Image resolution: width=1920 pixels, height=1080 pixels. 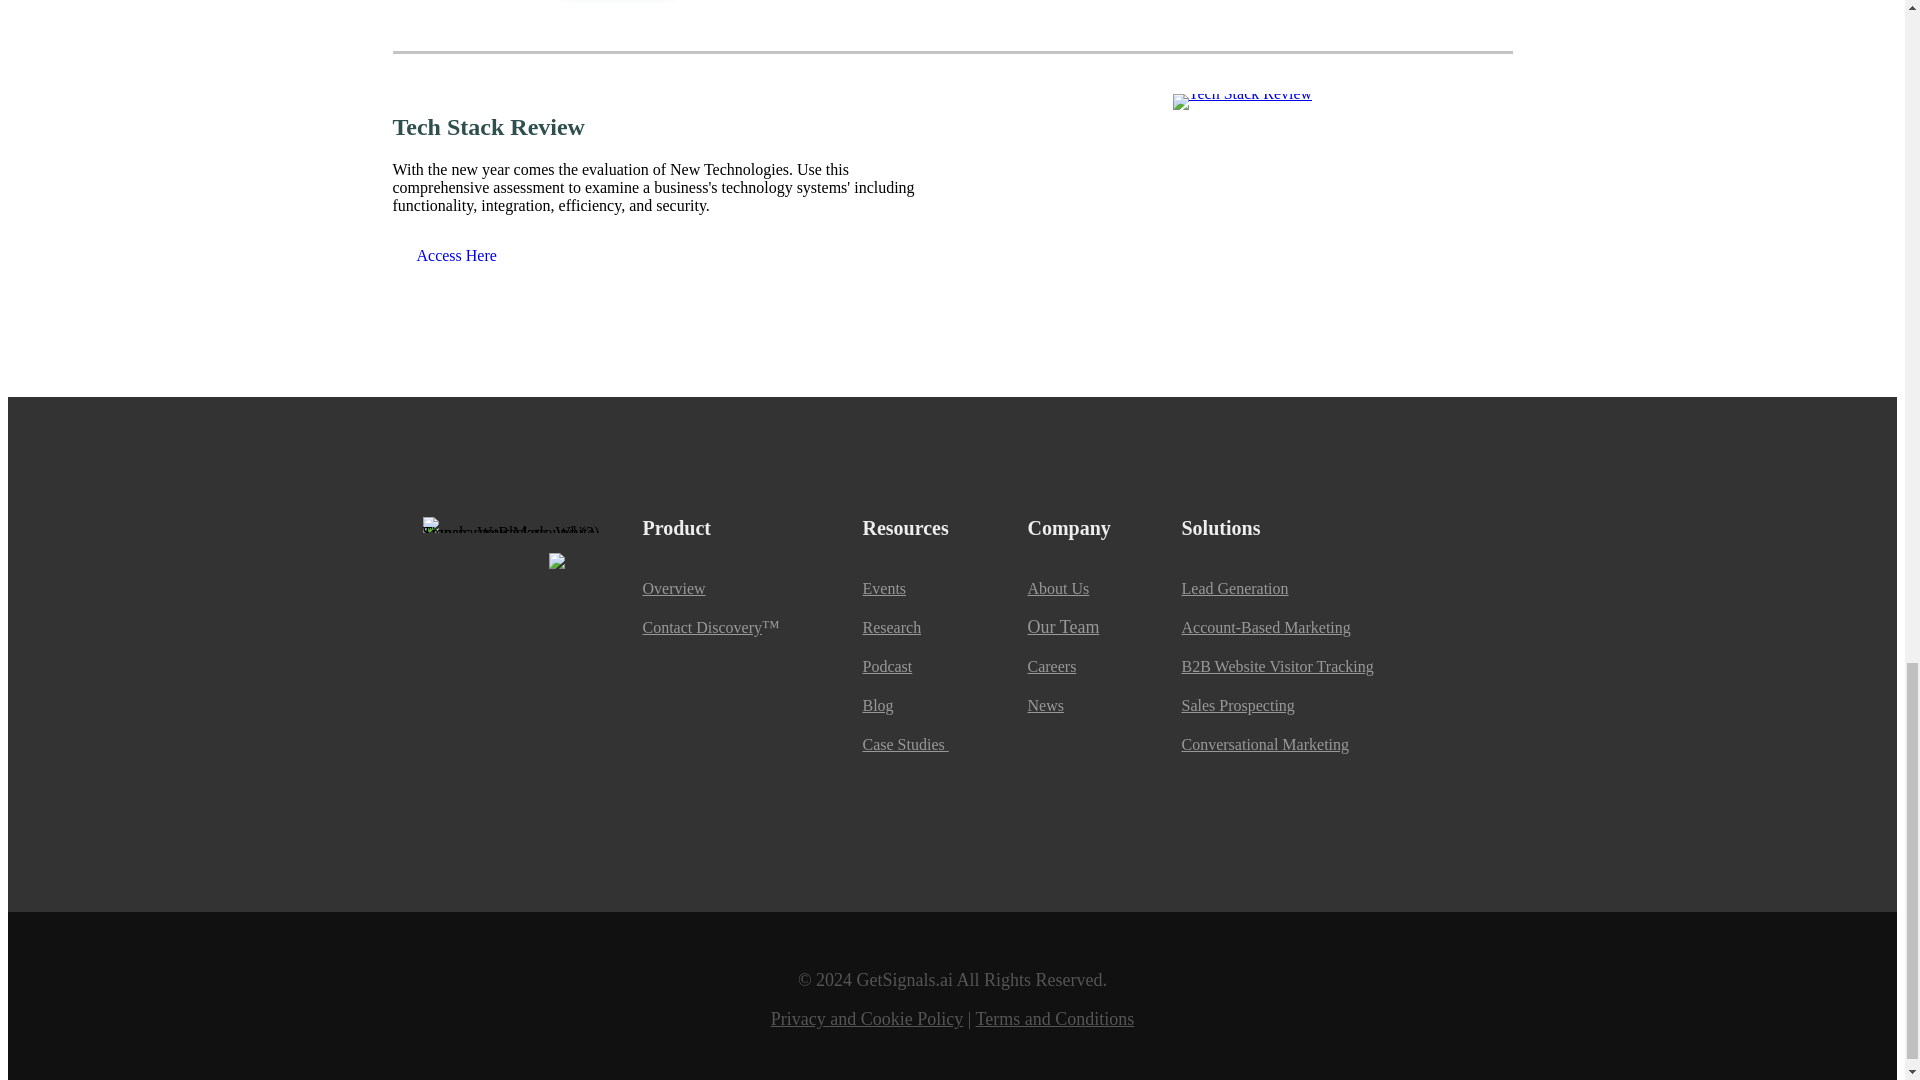 What do you see at coordinates (1242, 102) in the screenshot?
I see `Teck-Stack-Mockup` at bounding box center [1242, 102].